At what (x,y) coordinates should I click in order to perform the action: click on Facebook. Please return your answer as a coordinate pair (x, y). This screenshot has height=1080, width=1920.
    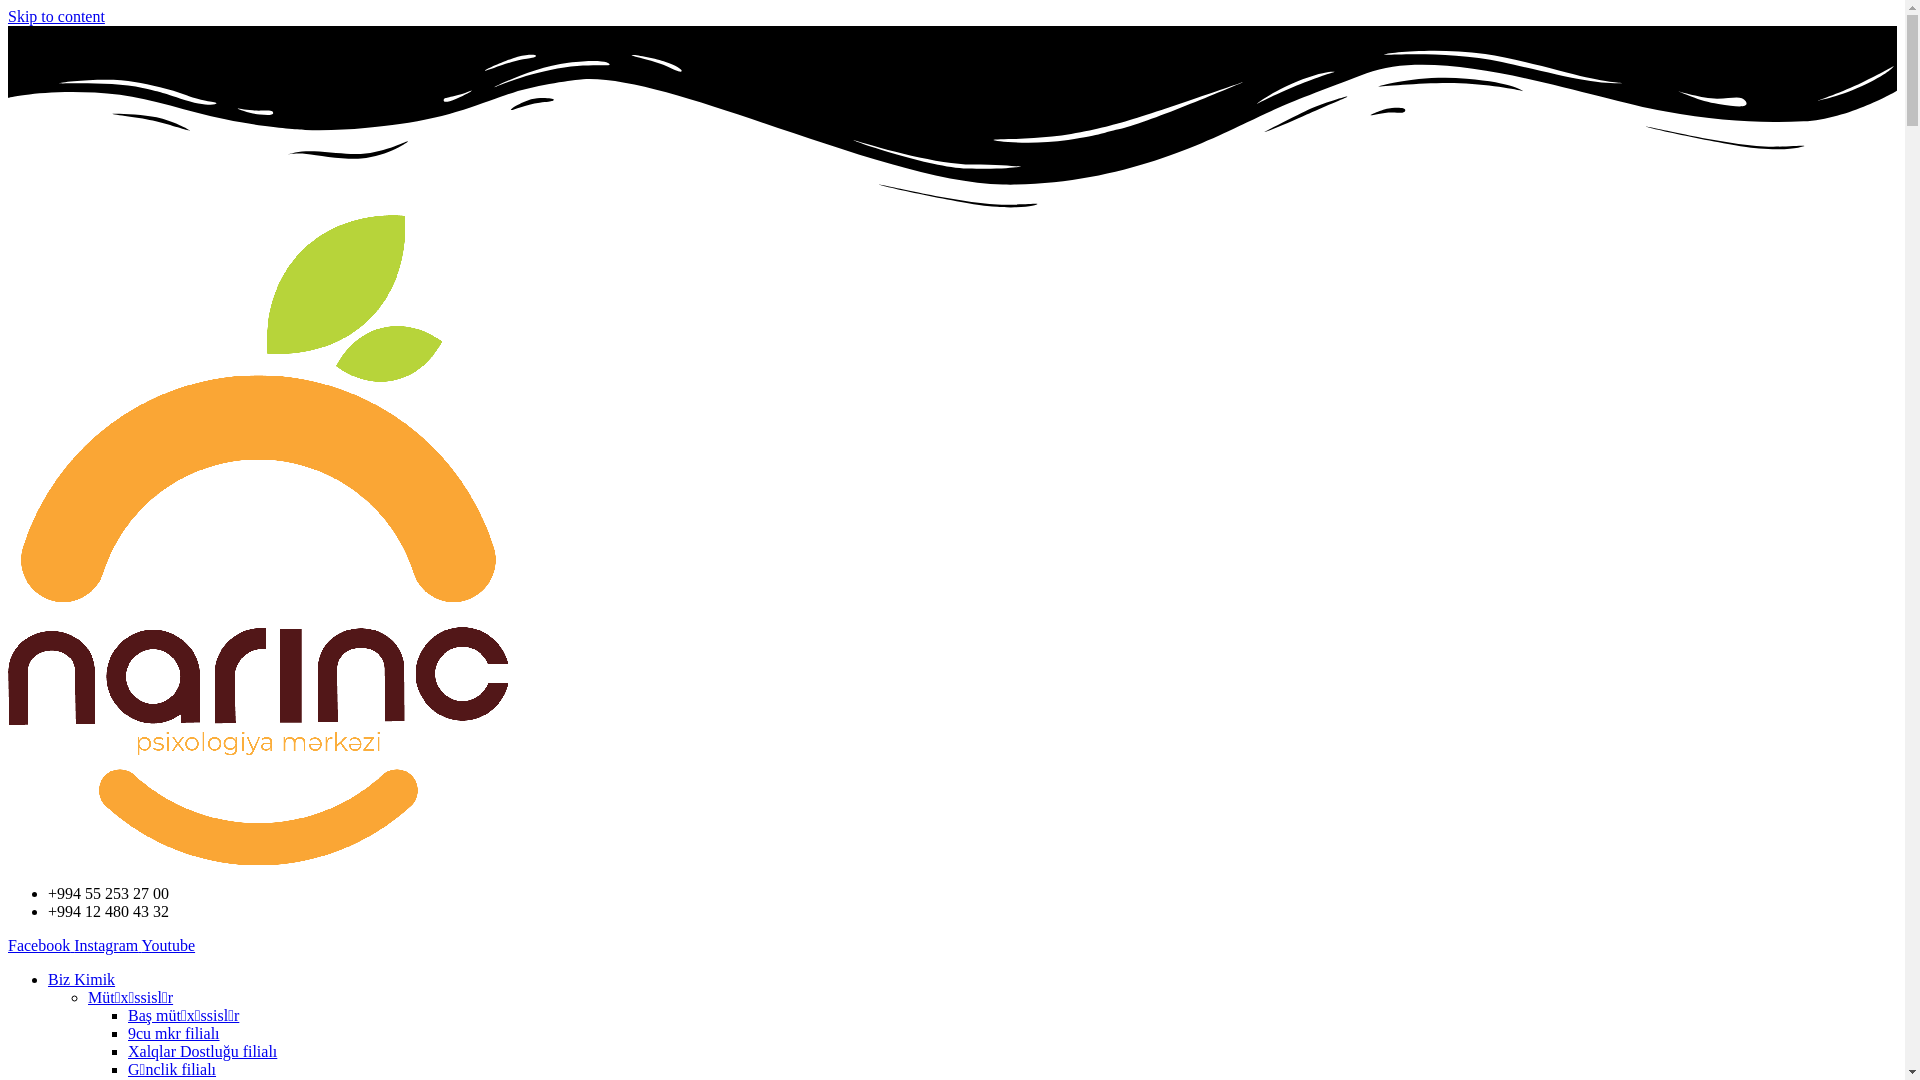
    Looking at the image, I should click on (41, 946).